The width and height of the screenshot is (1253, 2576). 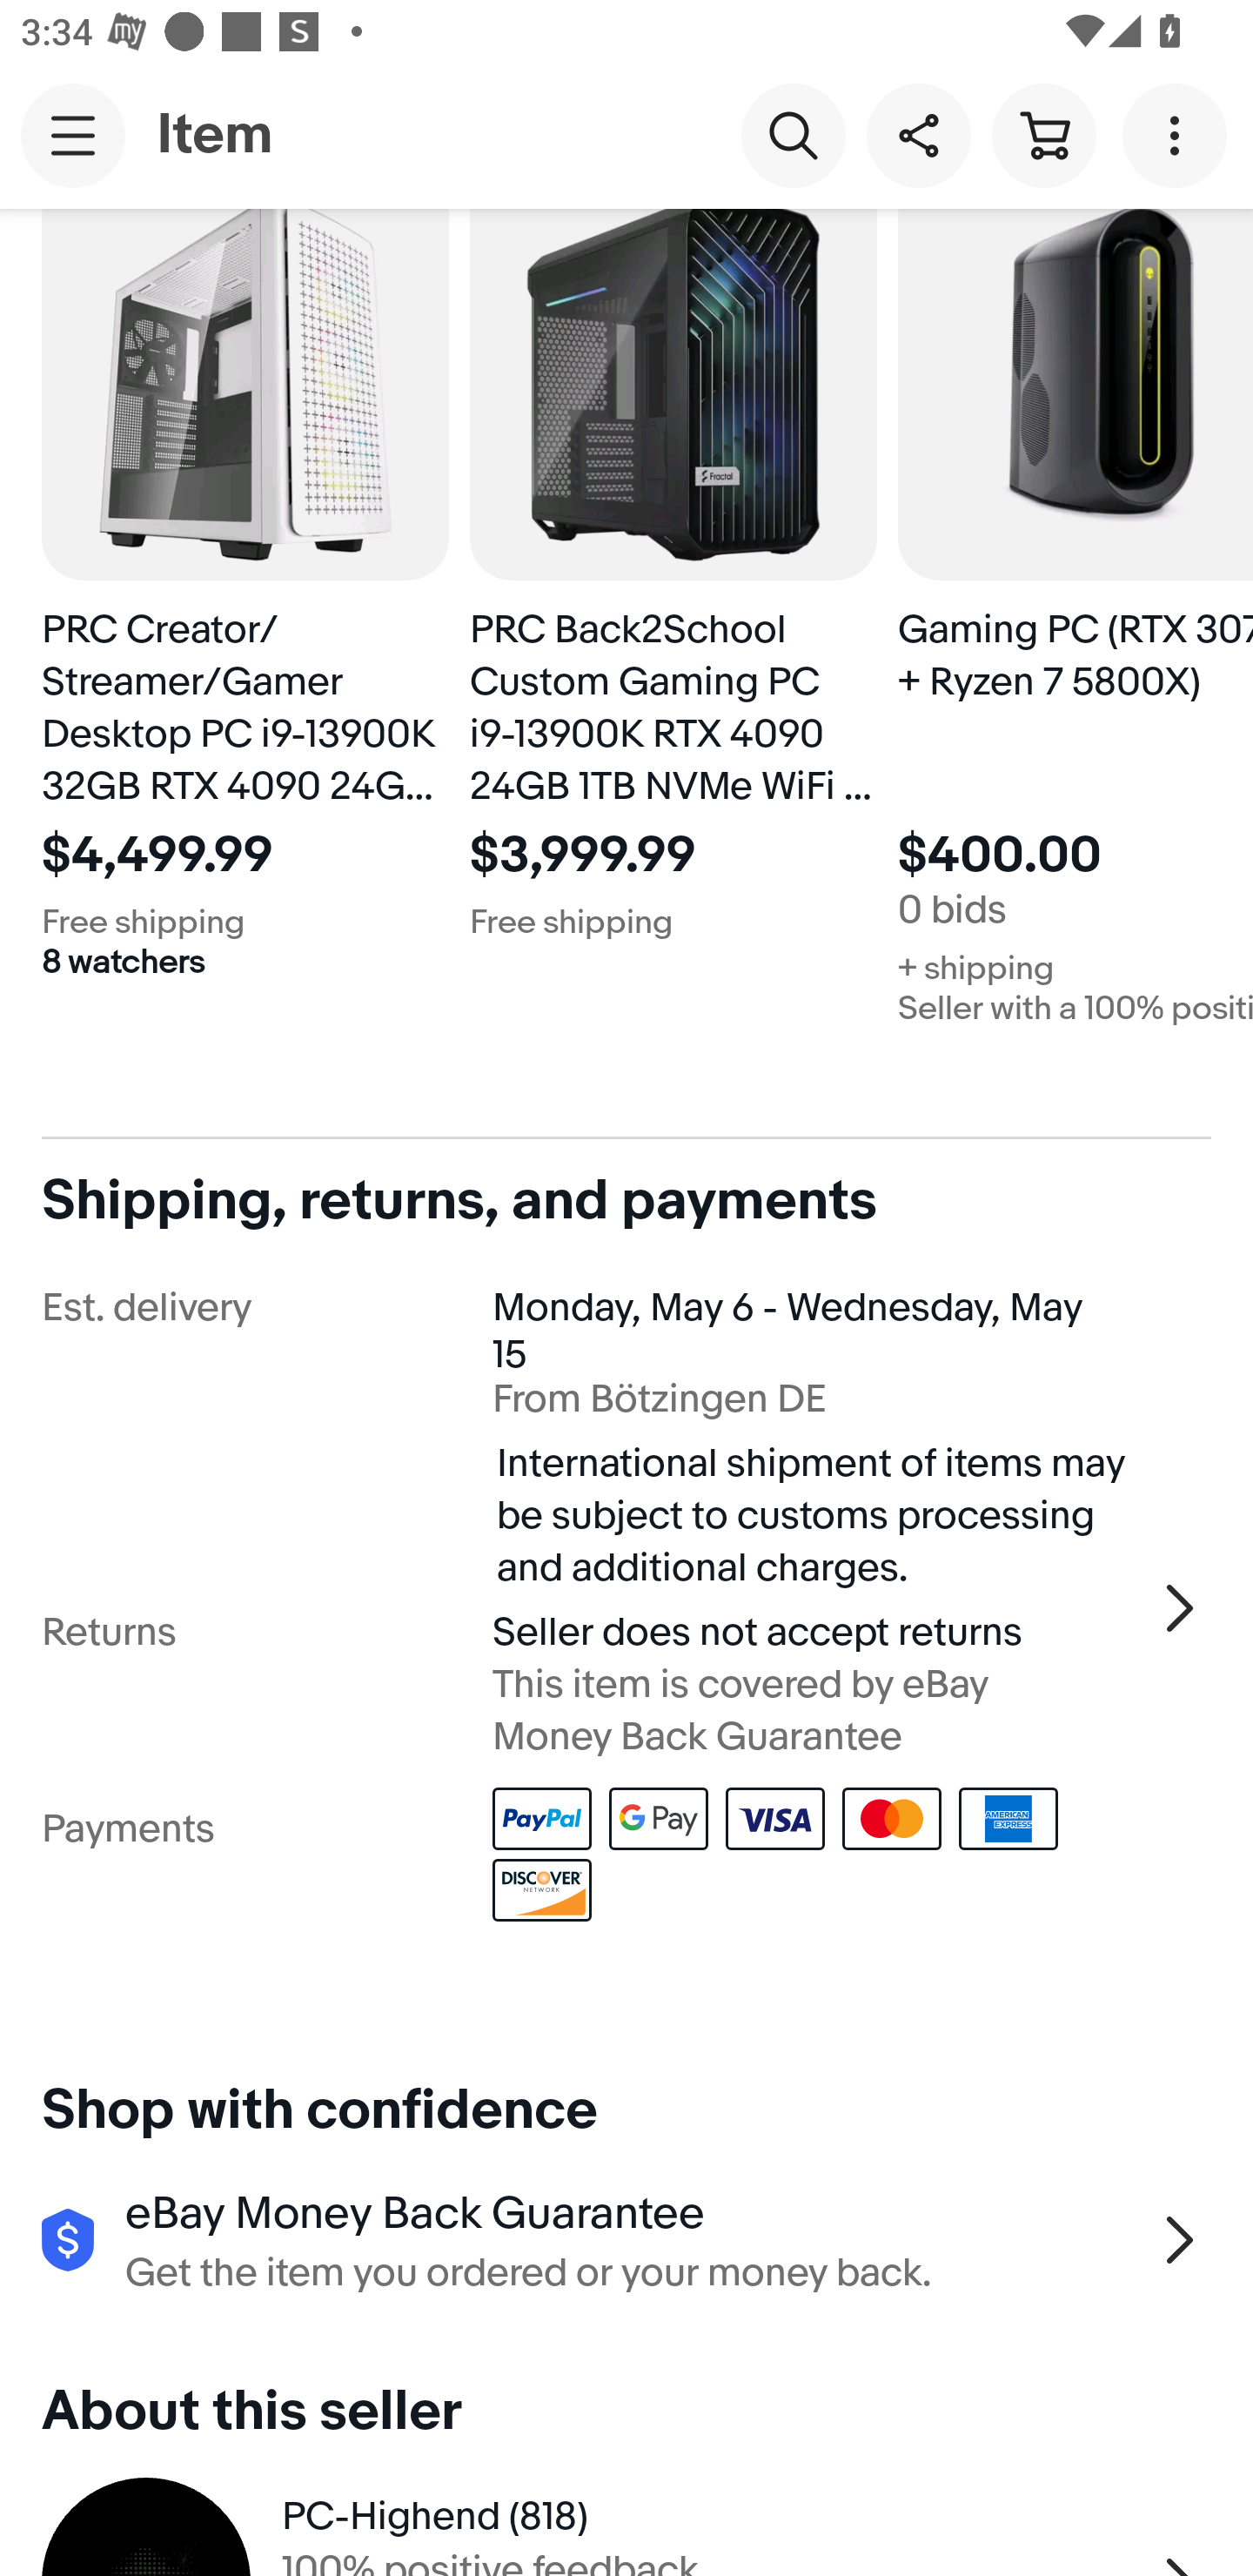 What do you see at coordinates (918, 134) in the screenshot?
I see `Share this item` at bounding box center [918, 134].